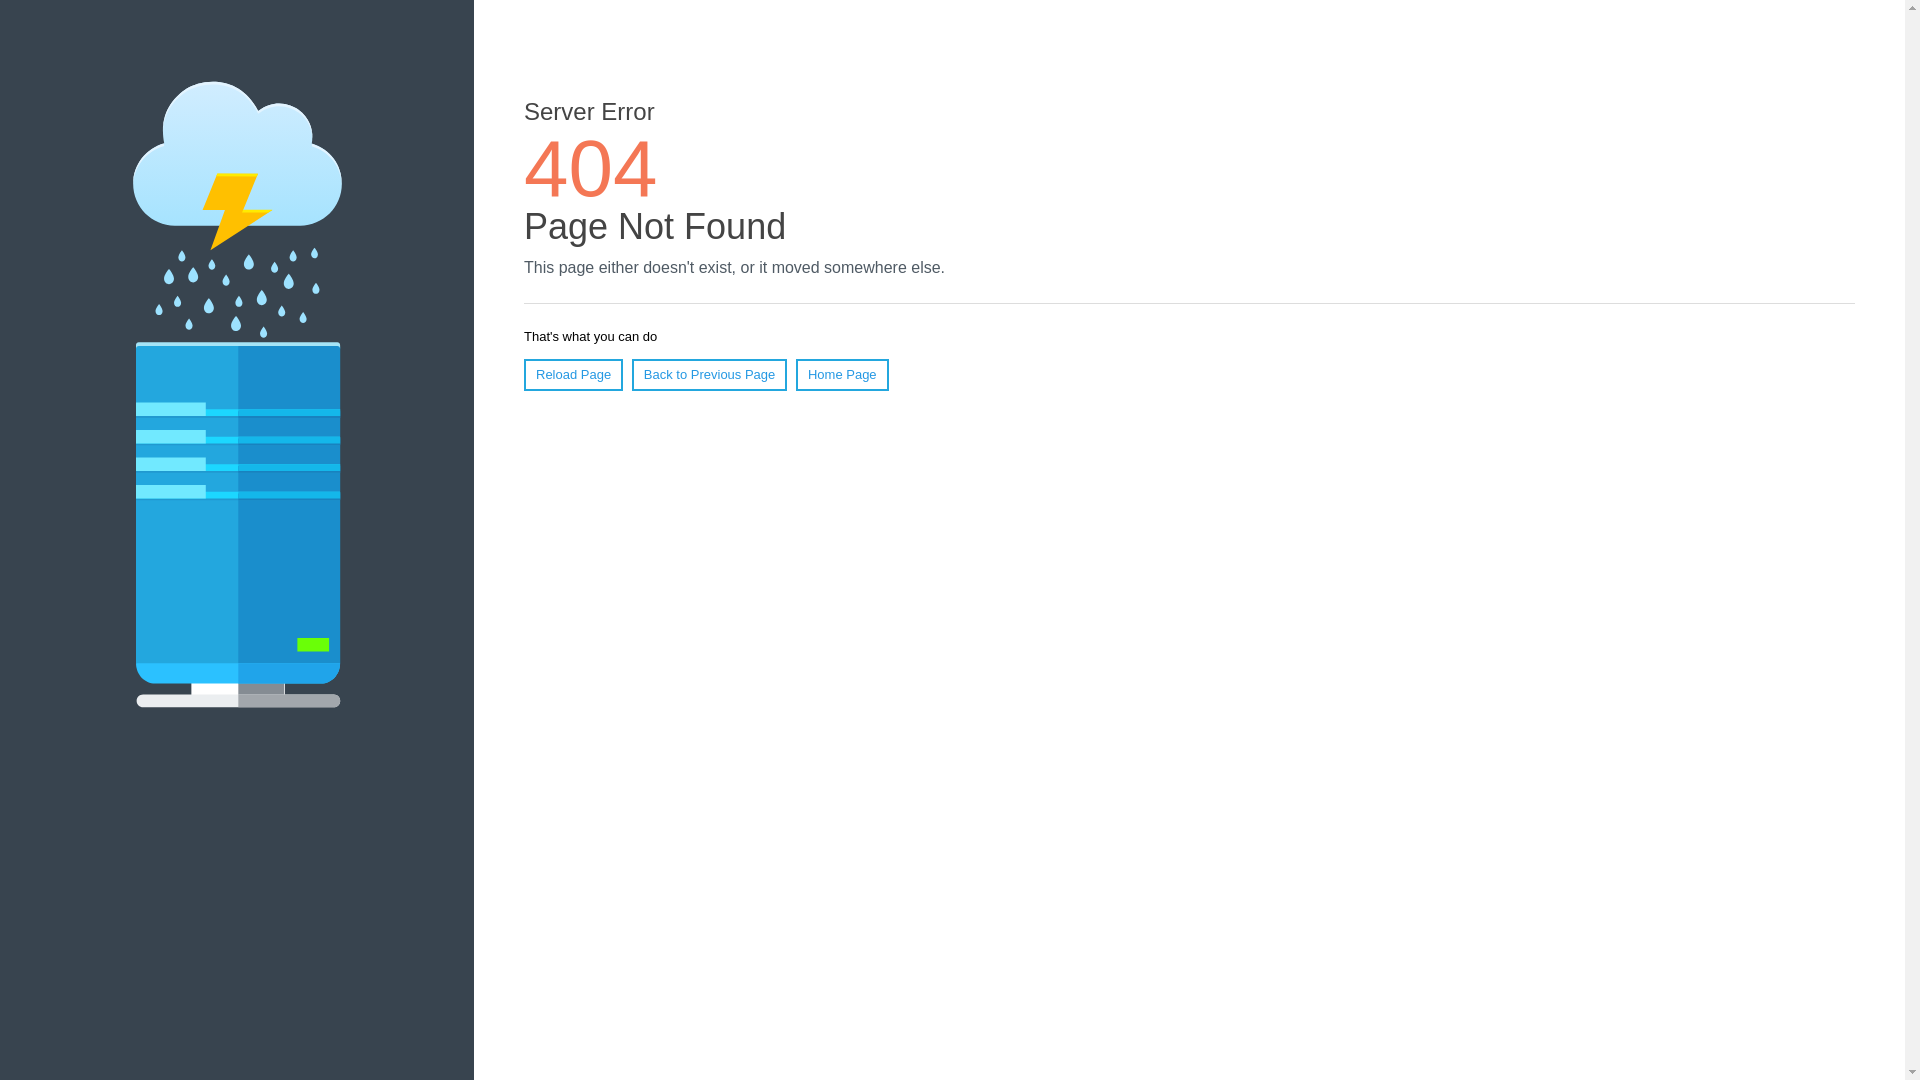 This screenshot has width=1920, height=1080. I want to click on Home Page, so click(842, 375).